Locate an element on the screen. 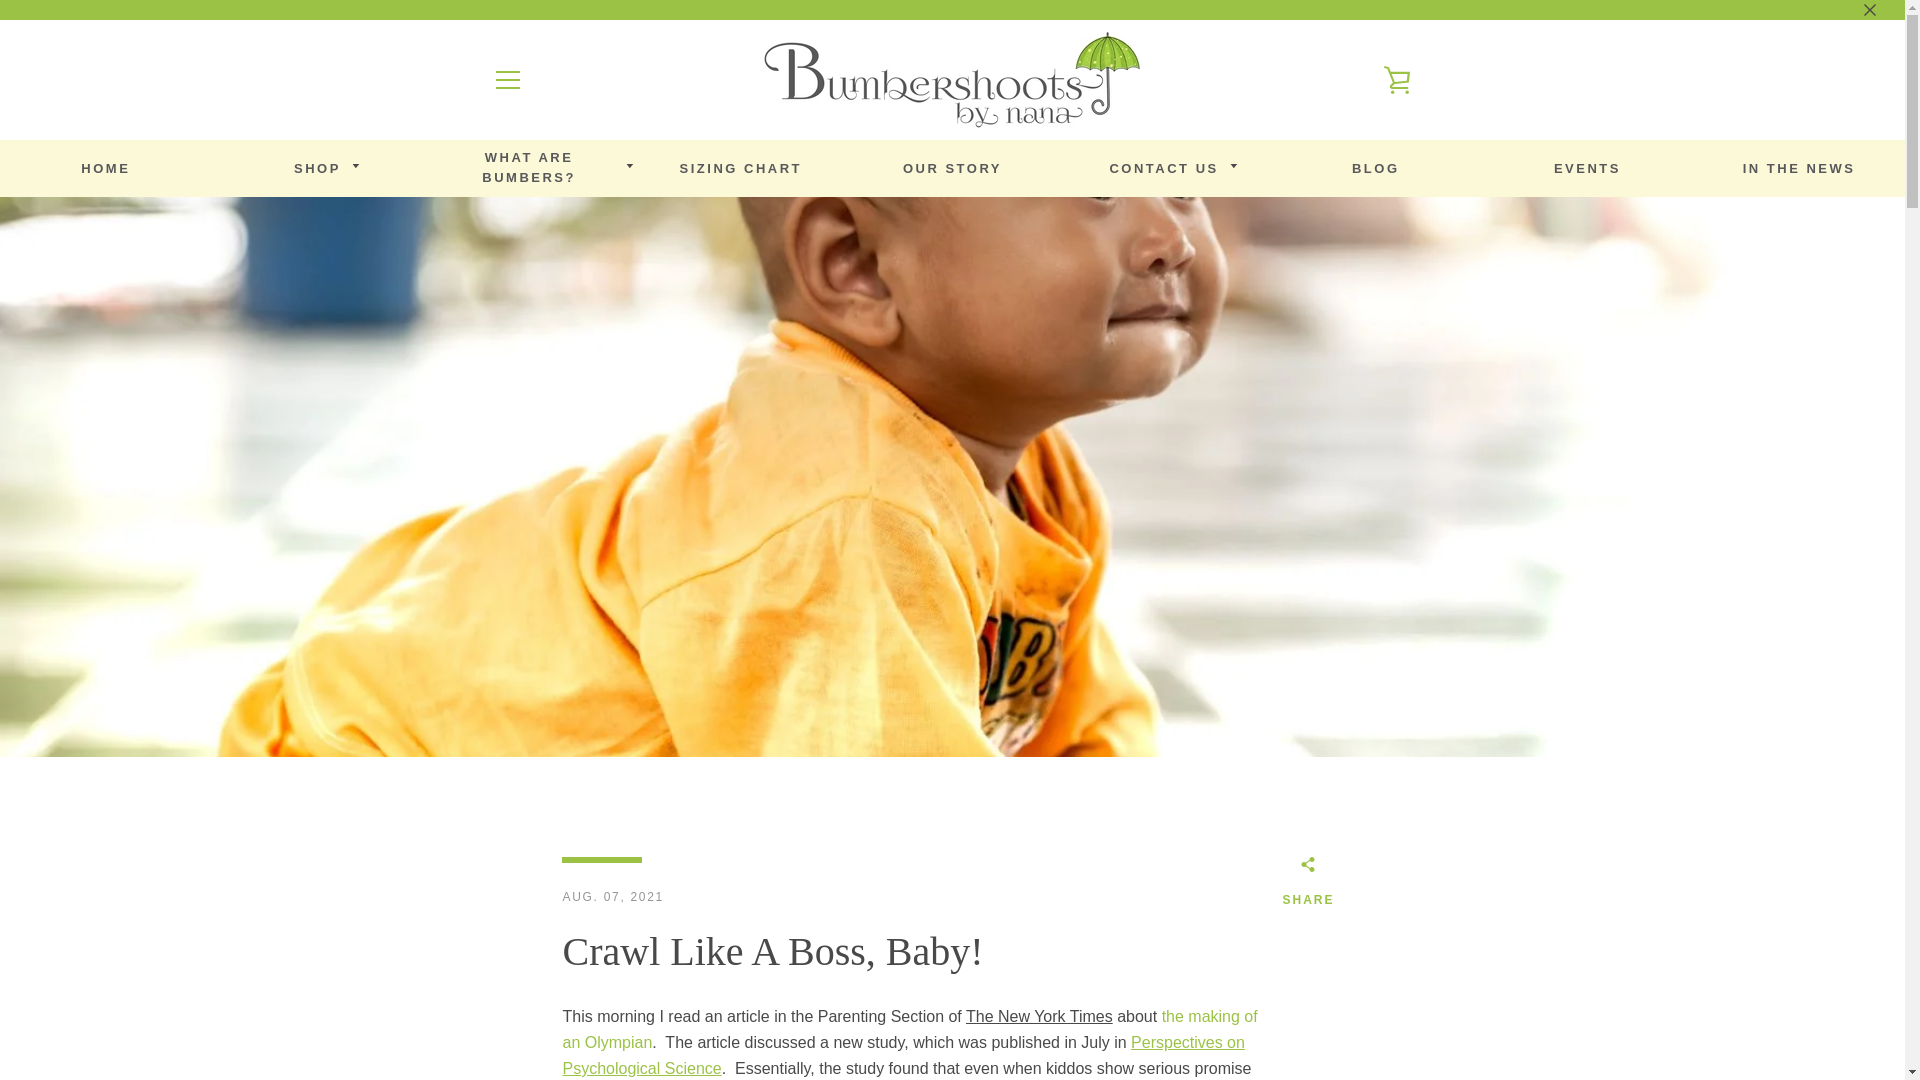 This screenshot has width=1920, height=1080. EVENTS is located at coordinates (529, 168).